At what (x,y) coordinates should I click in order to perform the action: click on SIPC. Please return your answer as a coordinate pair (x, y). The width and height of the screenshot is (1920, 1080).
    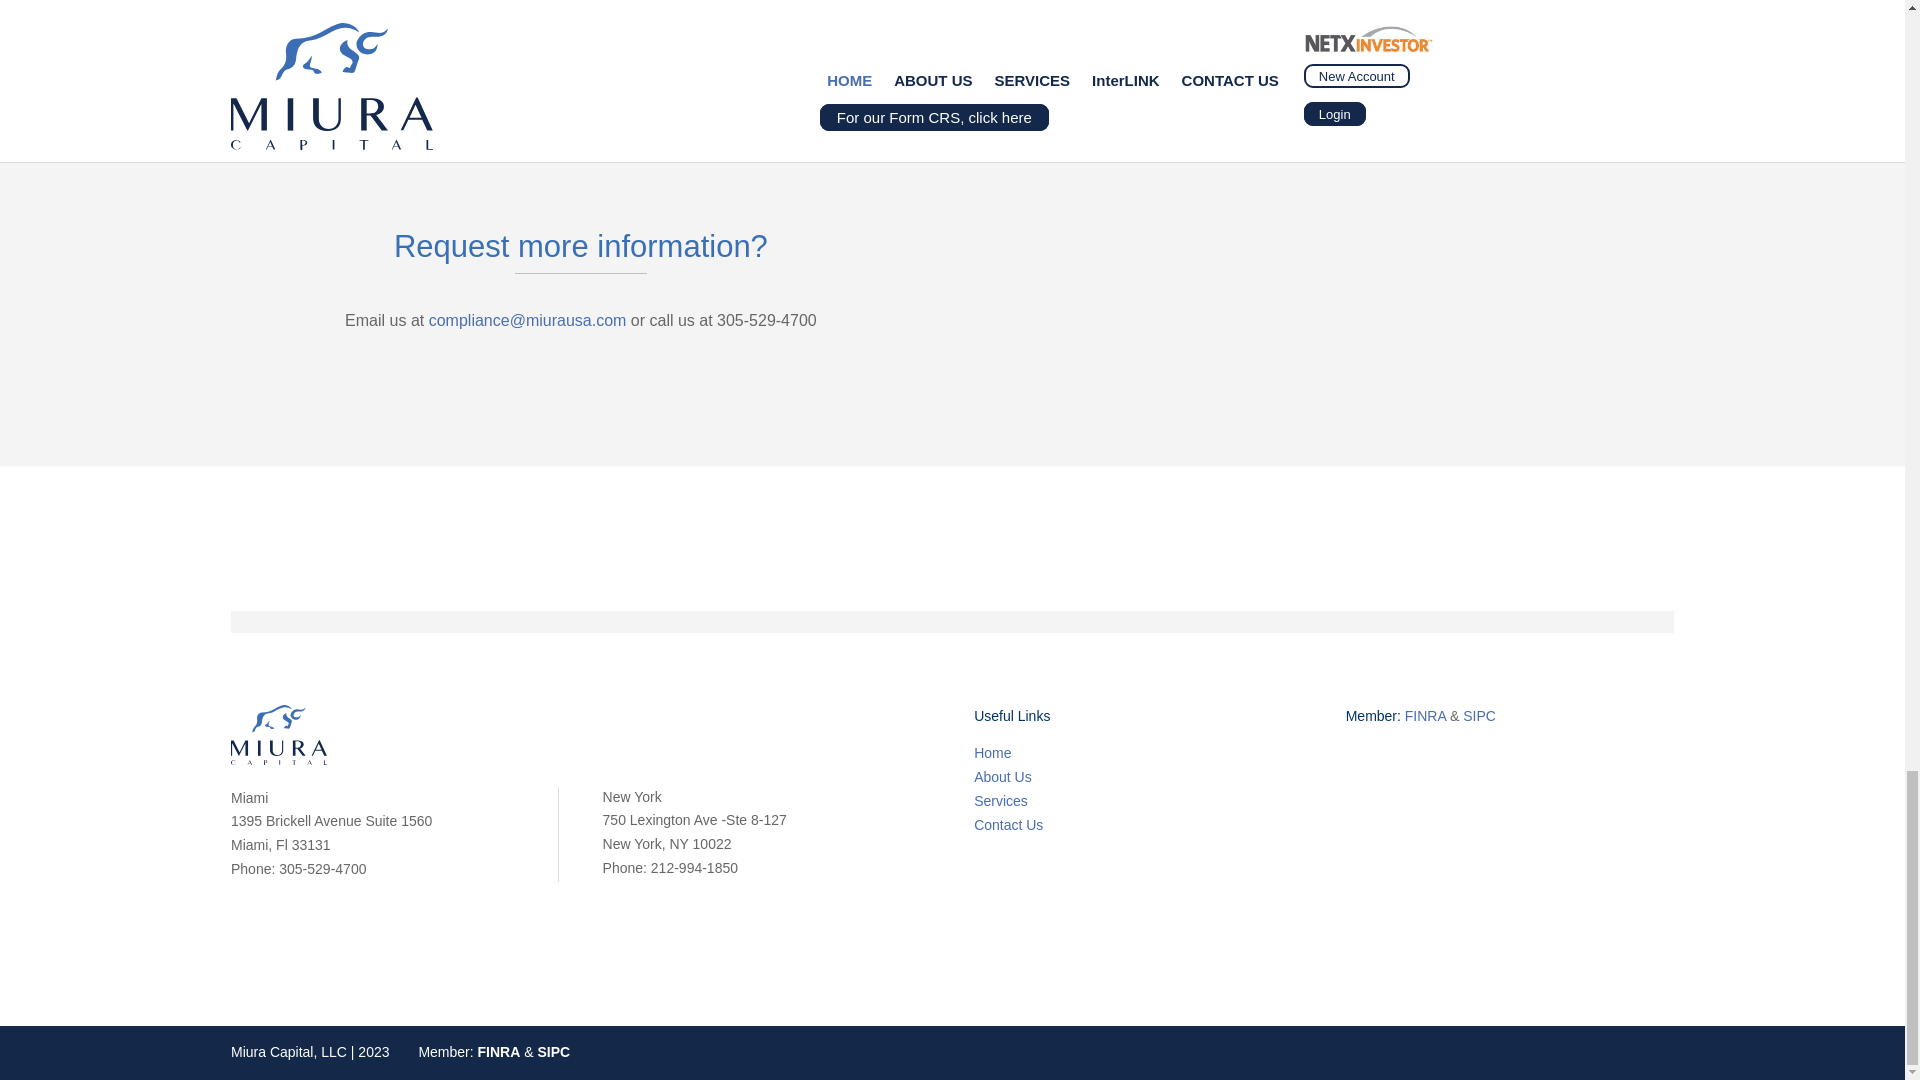
    Looking at the image, I should click on (554, 1052).